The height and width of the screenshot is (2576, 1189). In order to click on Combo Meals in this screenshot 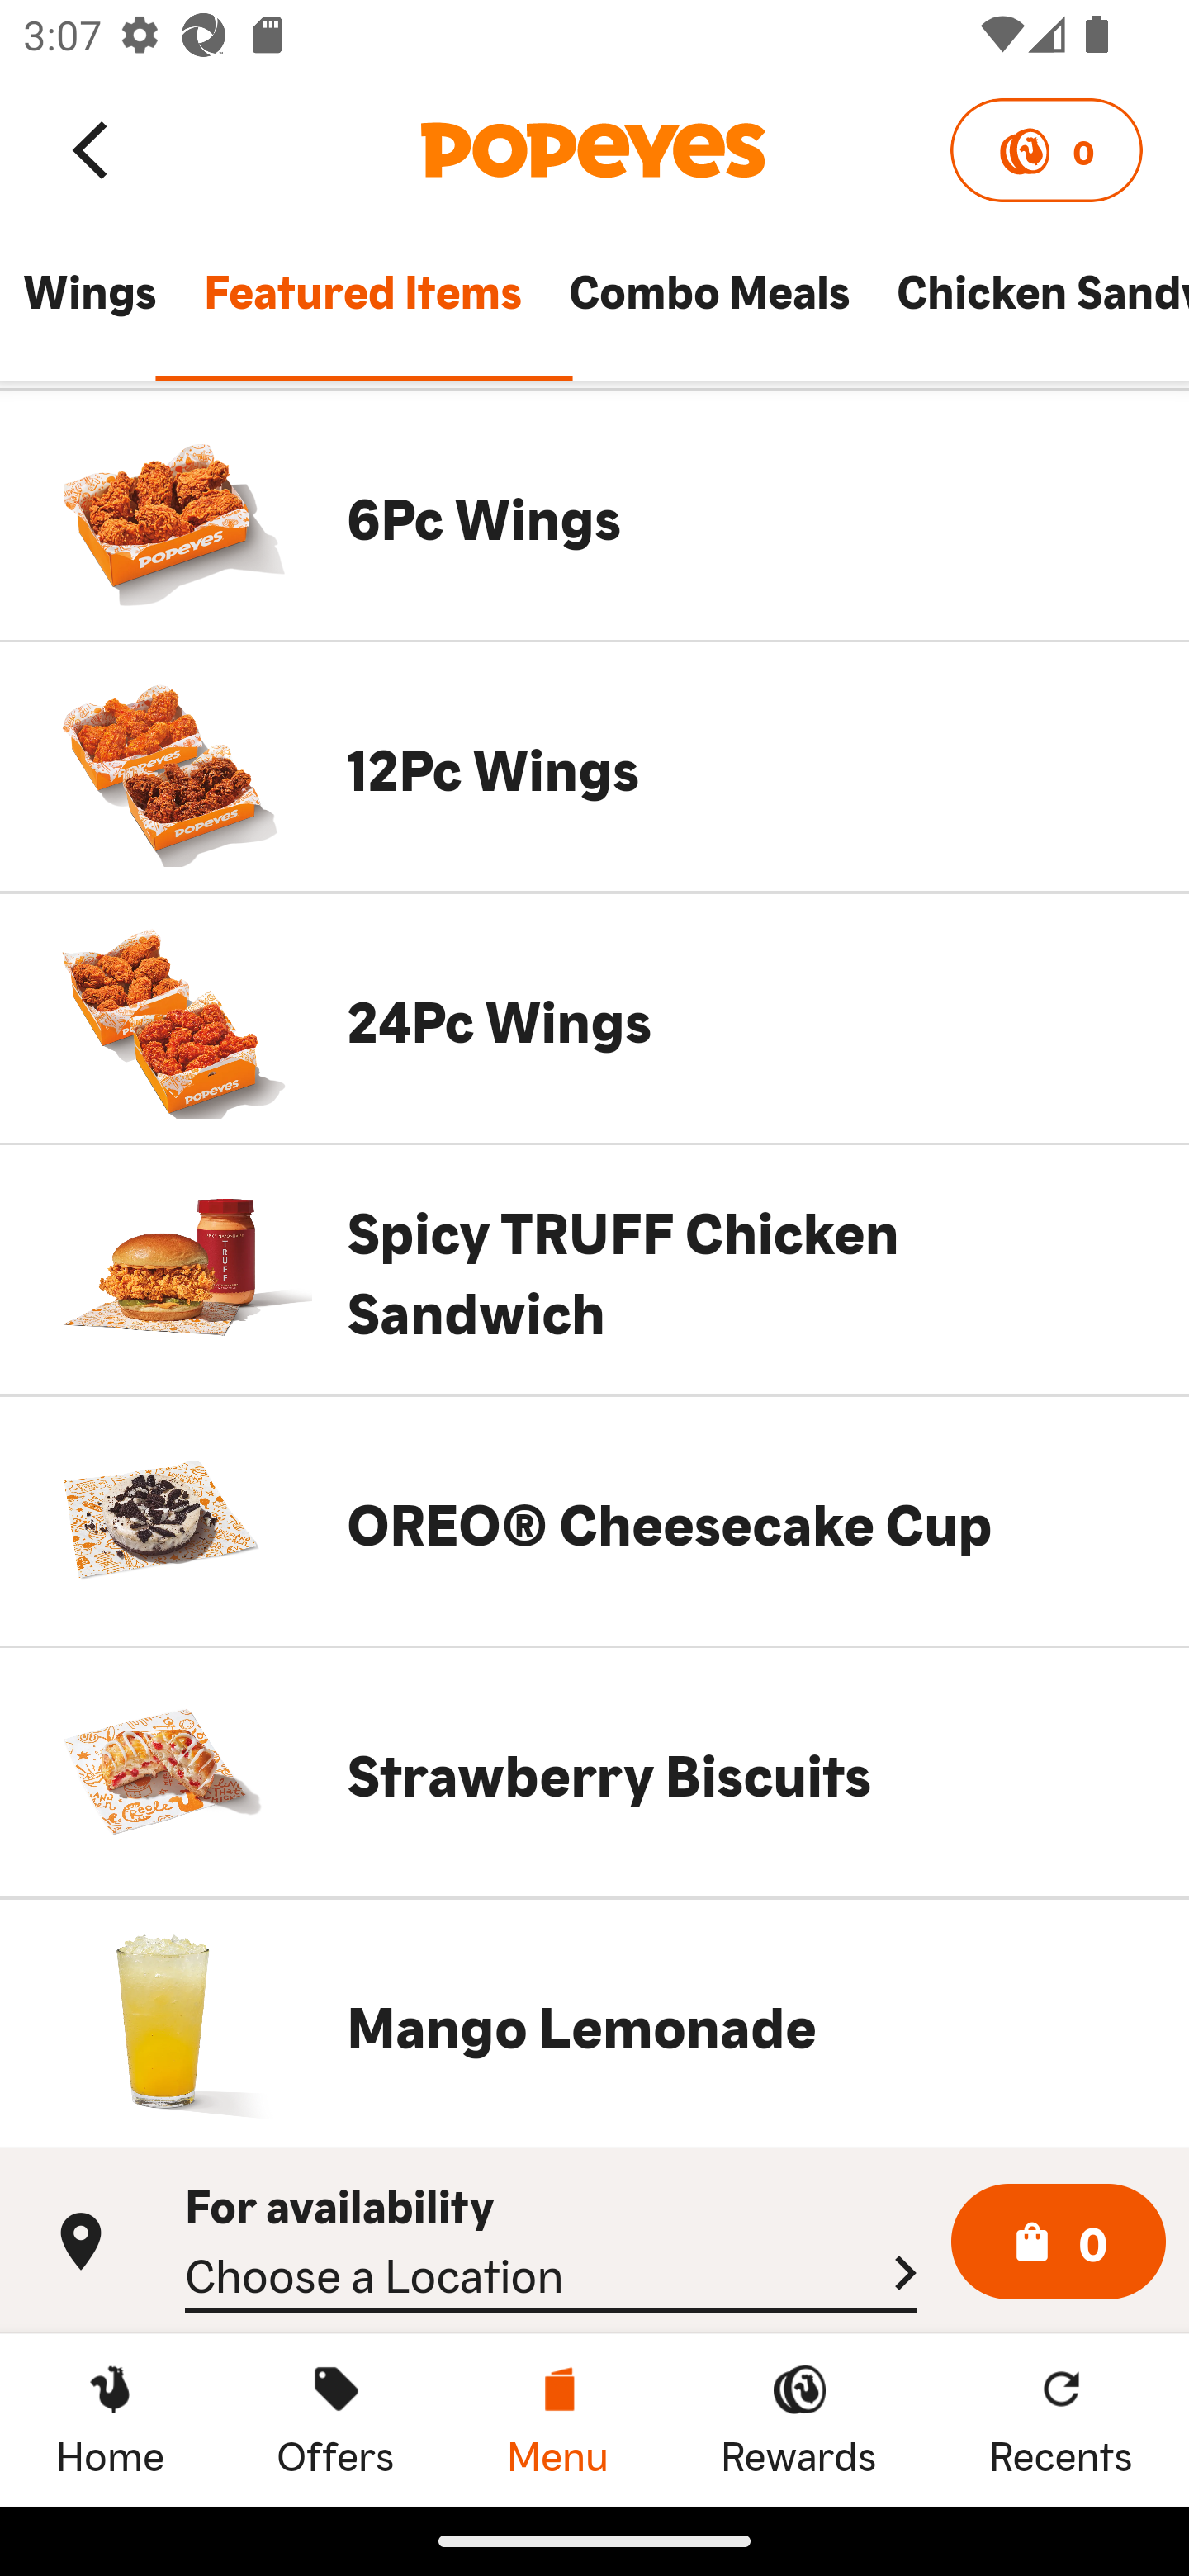, I will do `click(708, 305)`.